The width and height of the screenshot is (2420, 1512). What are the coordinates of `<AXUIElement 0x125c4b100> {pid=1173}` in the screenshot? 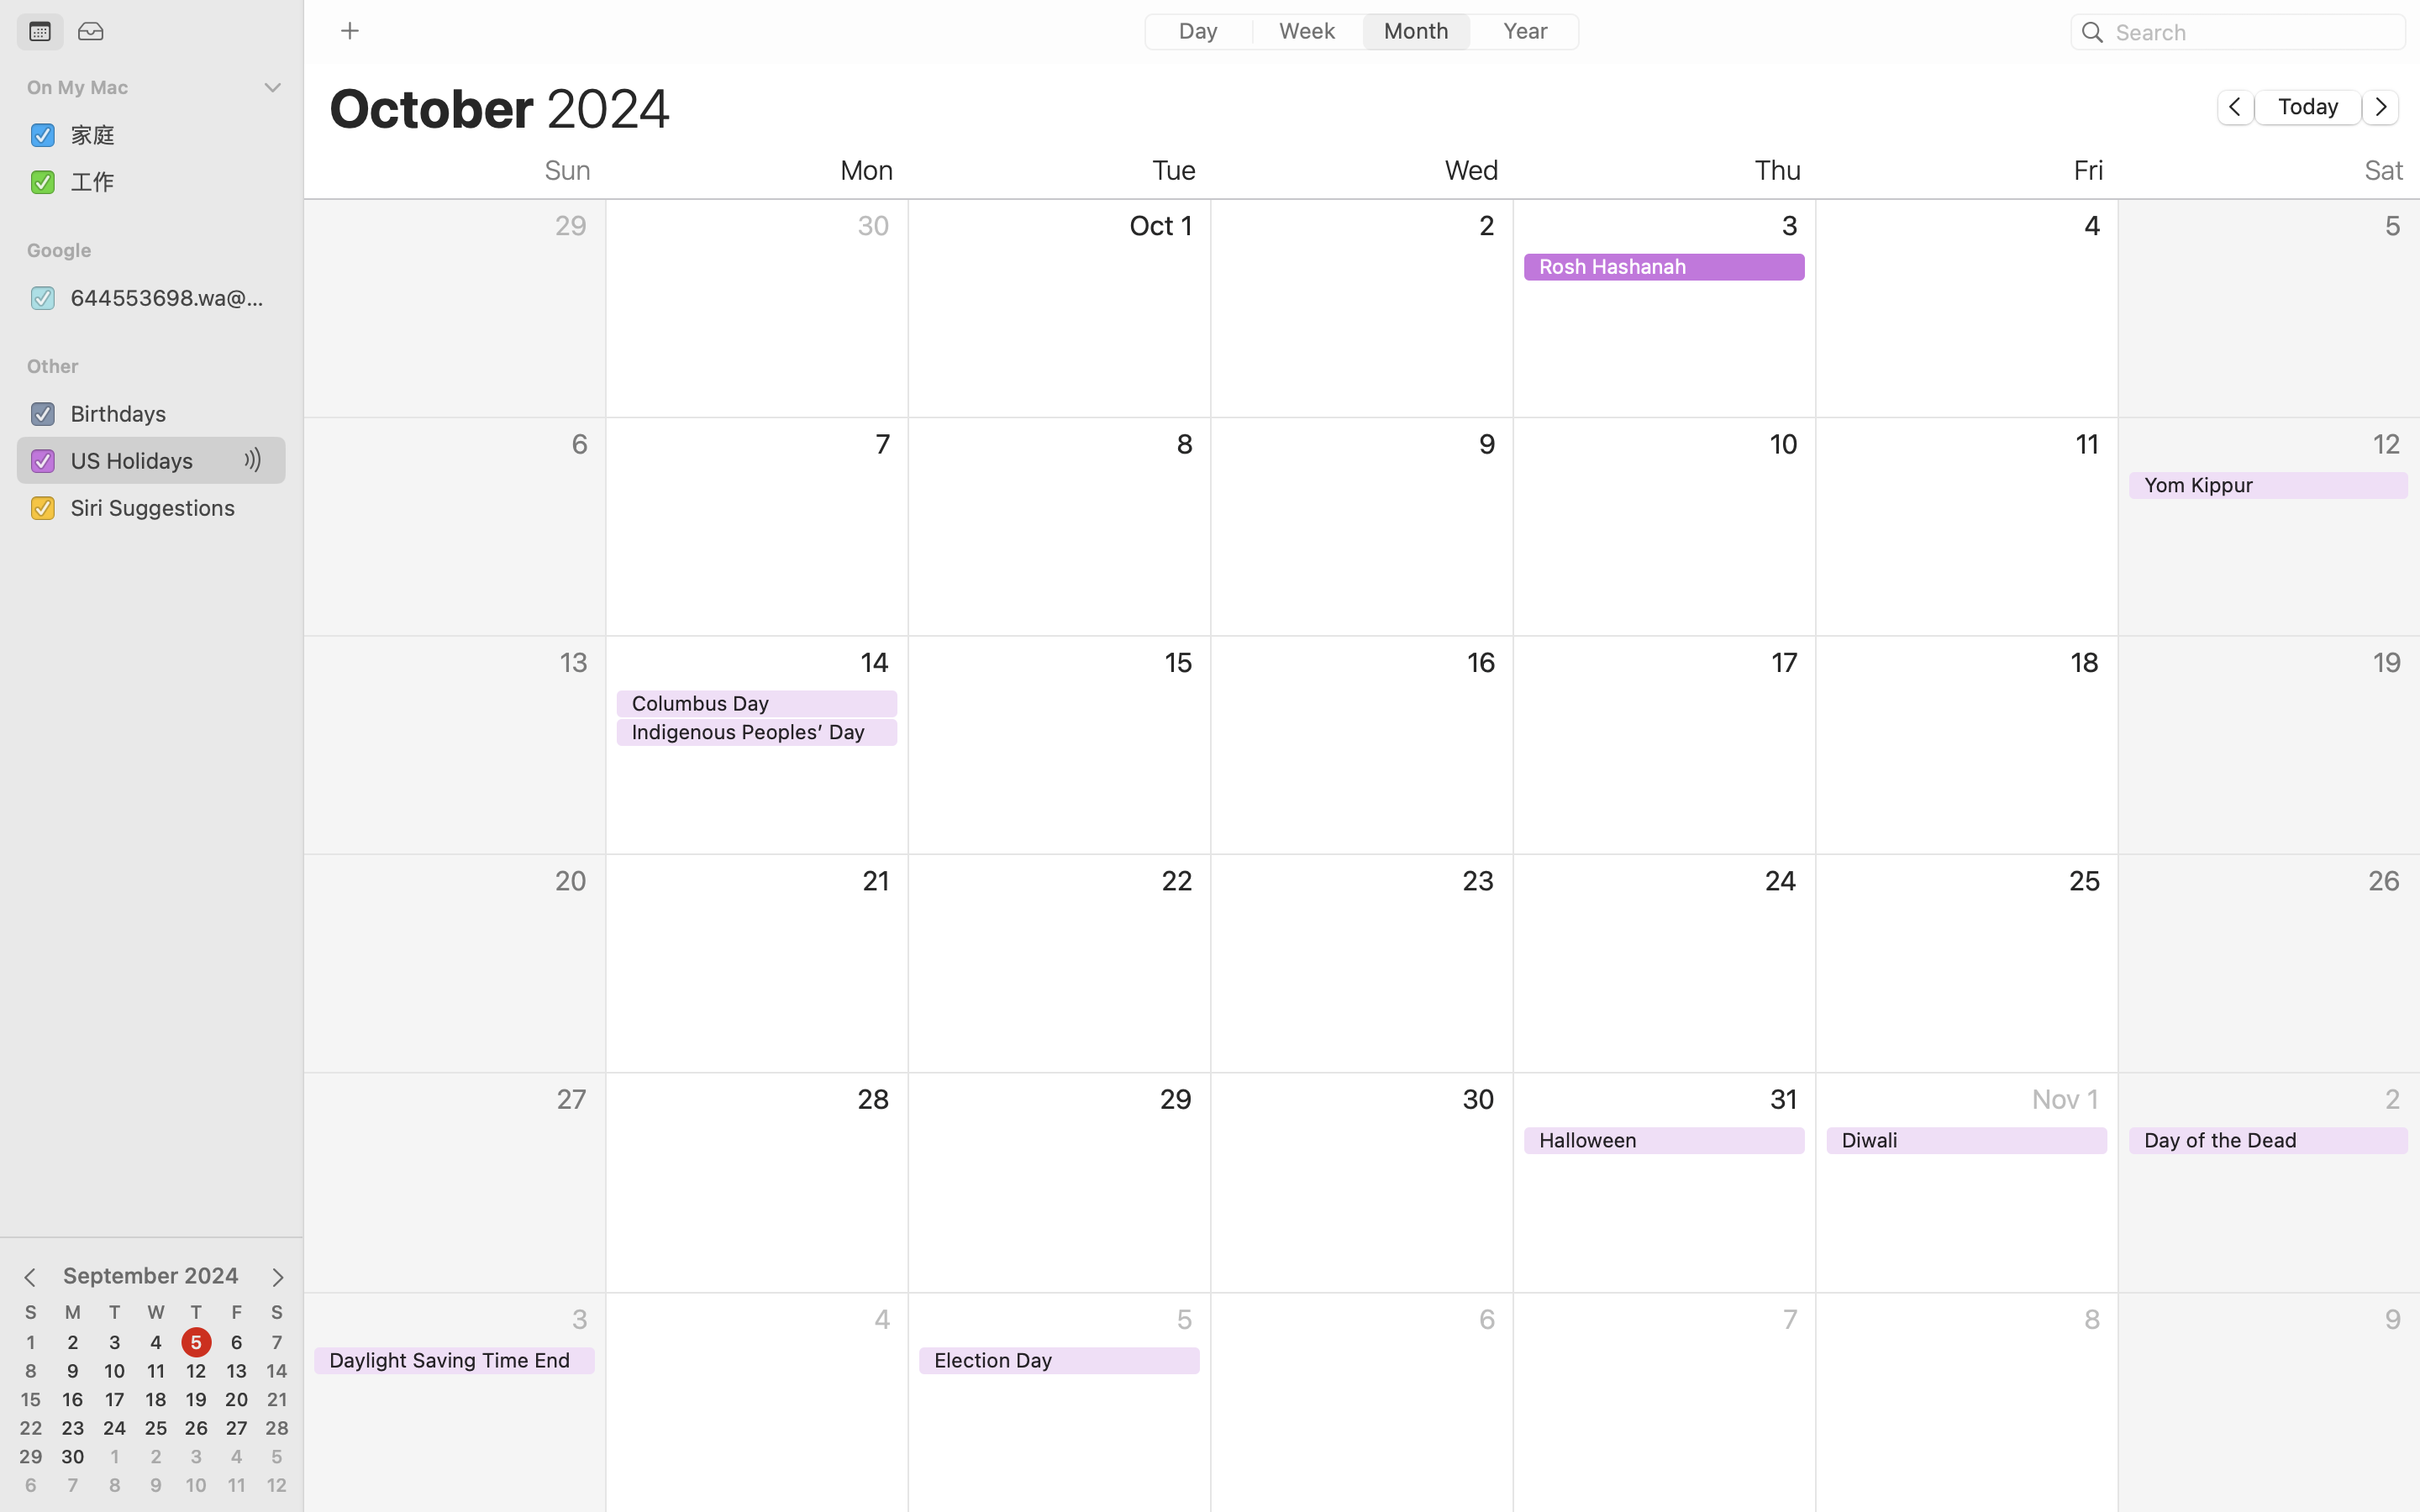 It's located at (66, 33).